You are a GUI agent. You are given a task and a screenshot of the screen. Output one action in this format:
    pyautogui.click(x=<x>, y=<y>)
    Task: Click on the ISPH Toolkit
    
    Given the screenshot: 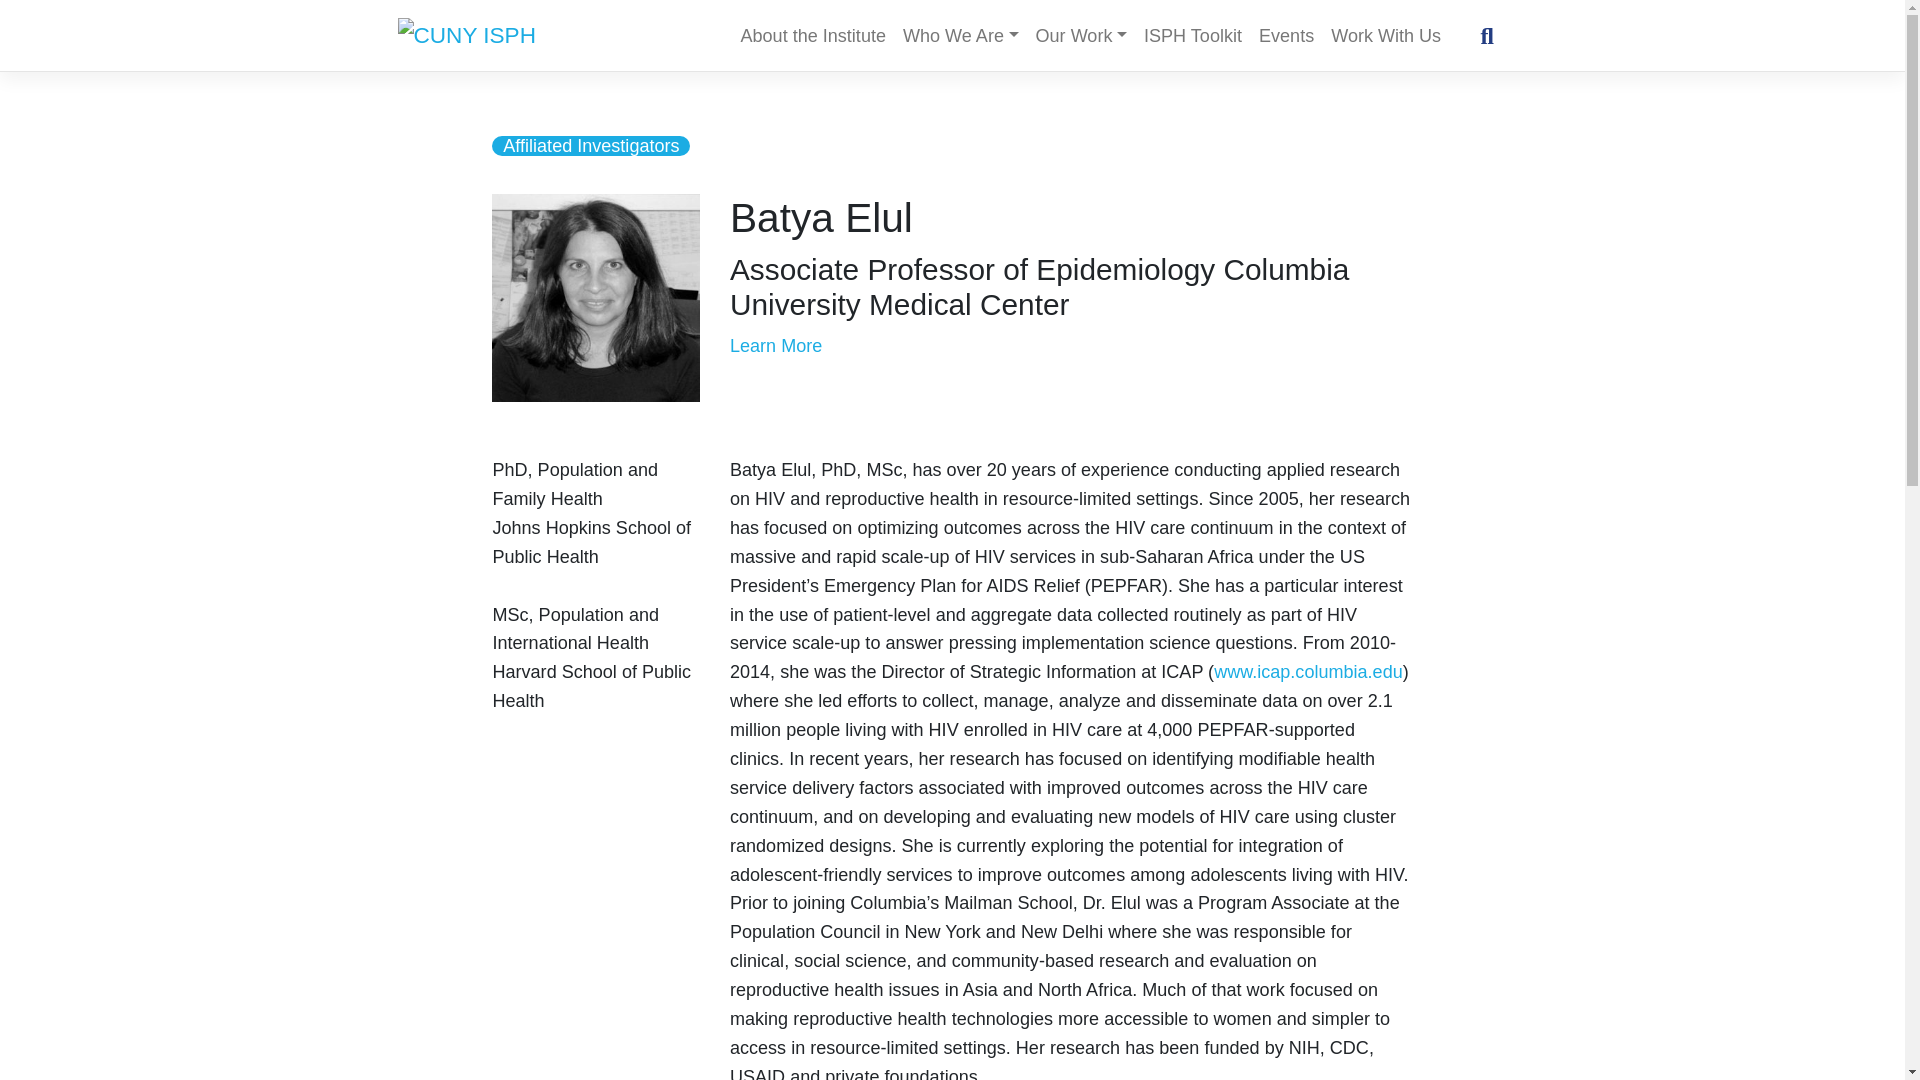 What is the action you would take?
    pyautogui.click(x=1194, y=36)
    